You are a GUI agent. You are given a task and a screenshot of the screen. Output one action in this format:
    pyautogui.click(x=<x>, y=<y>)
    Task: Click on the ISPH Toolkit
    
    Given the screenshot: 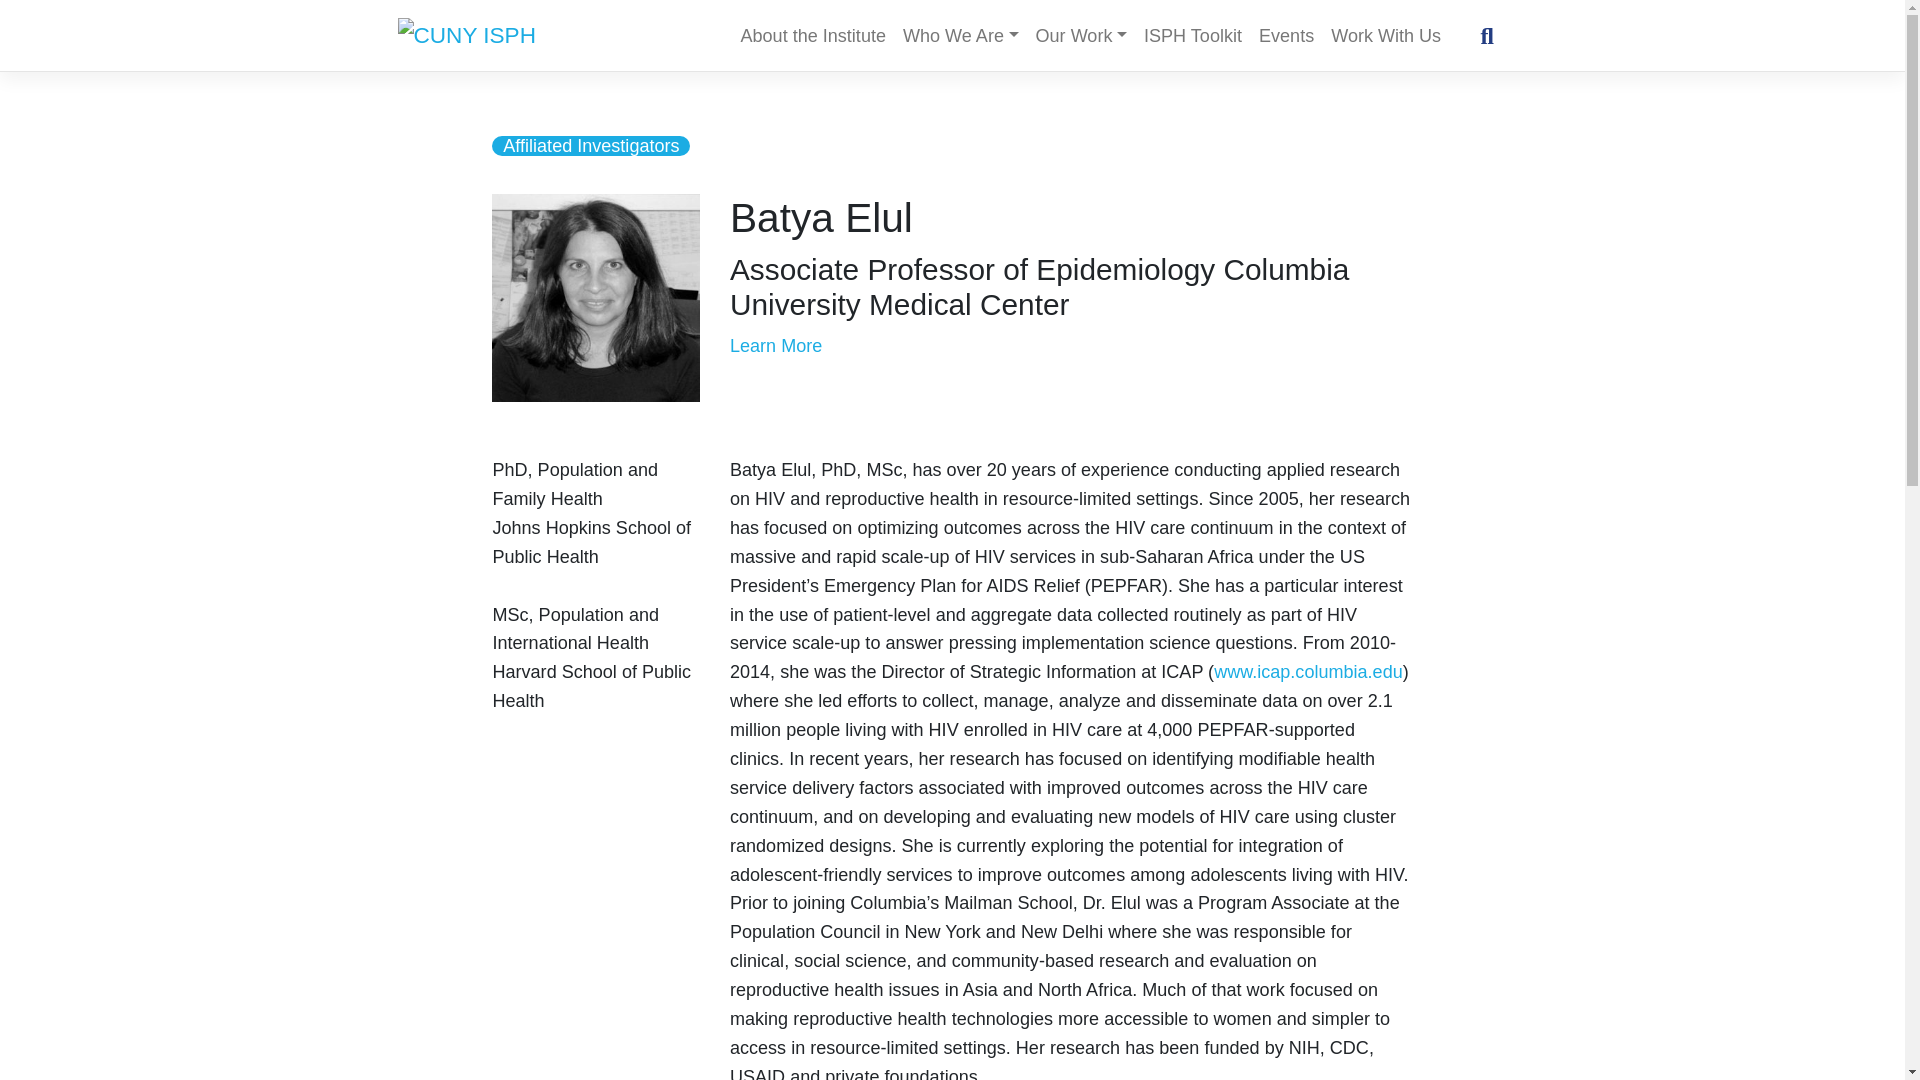 What is the action you would take?
    pyautogui.click(x=1194, y=36)
    